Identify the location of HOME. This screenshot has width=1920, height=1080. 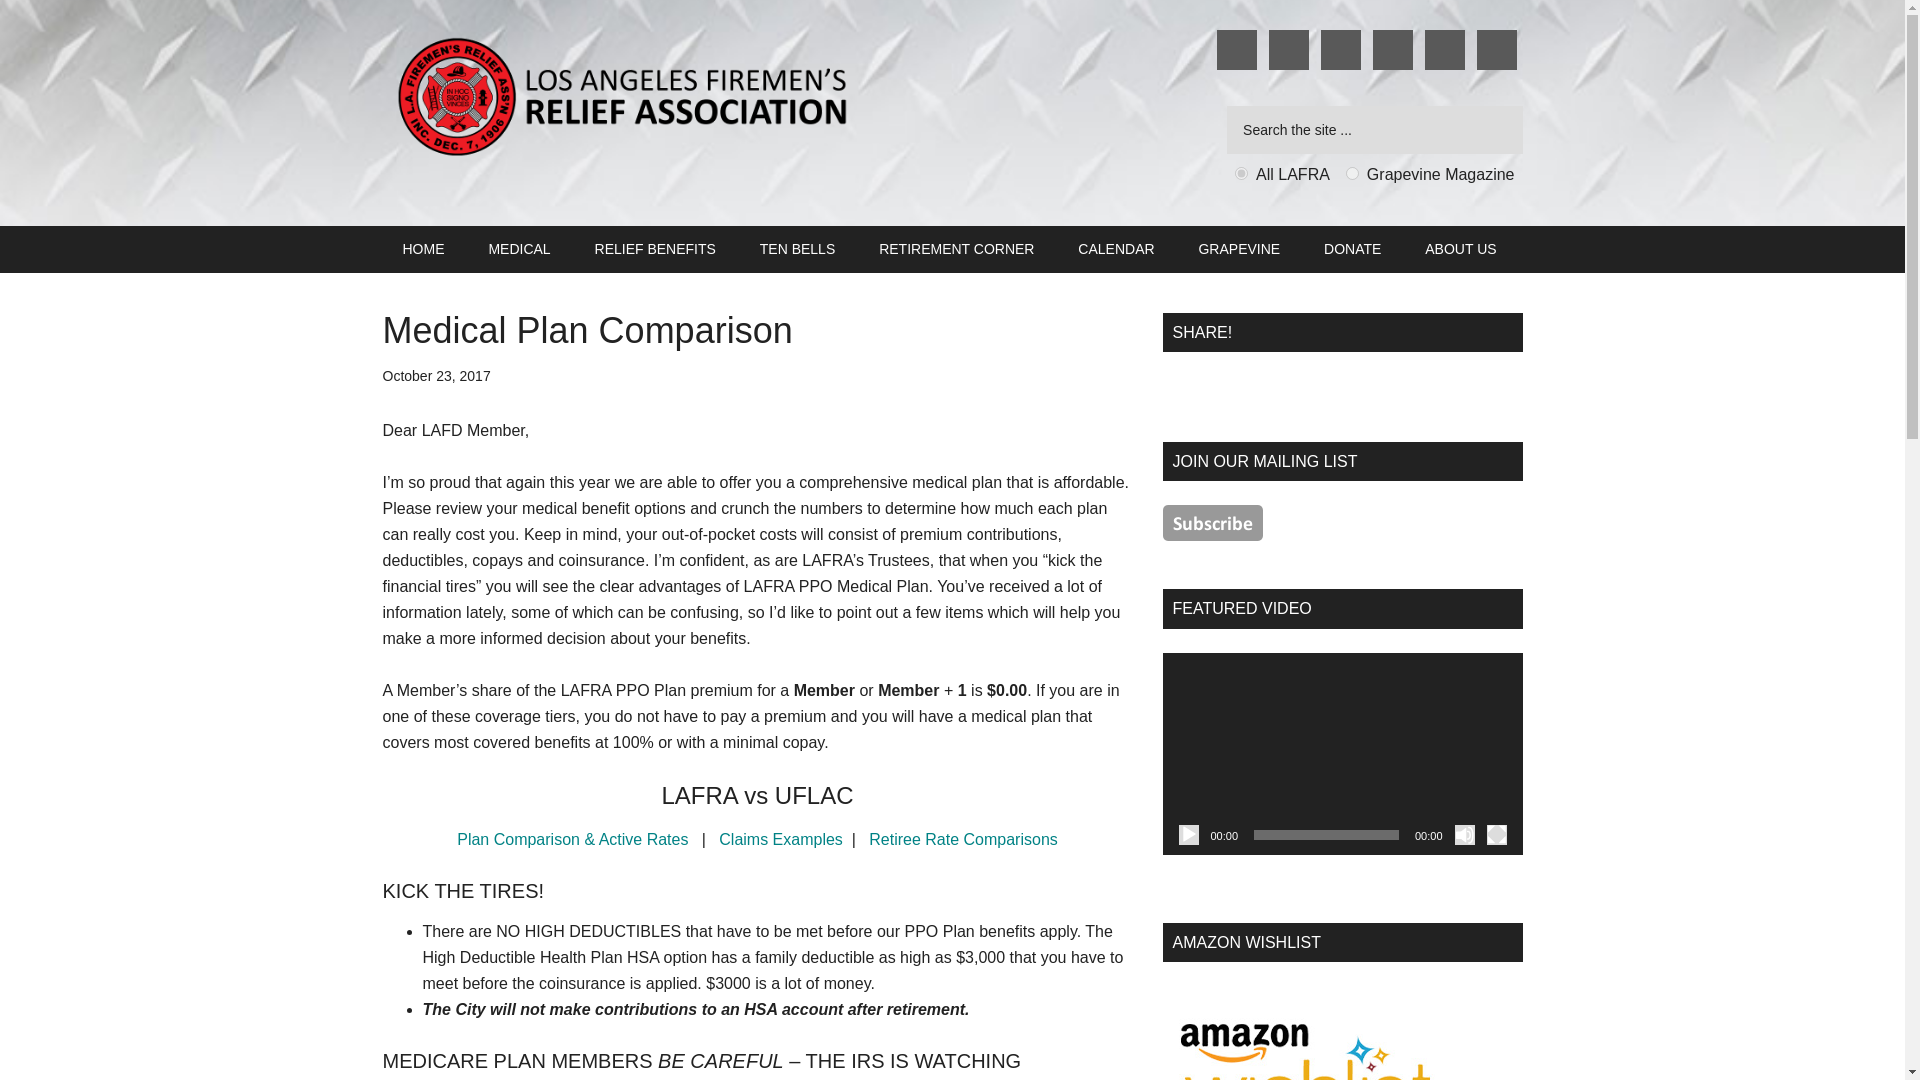
(423, 248).